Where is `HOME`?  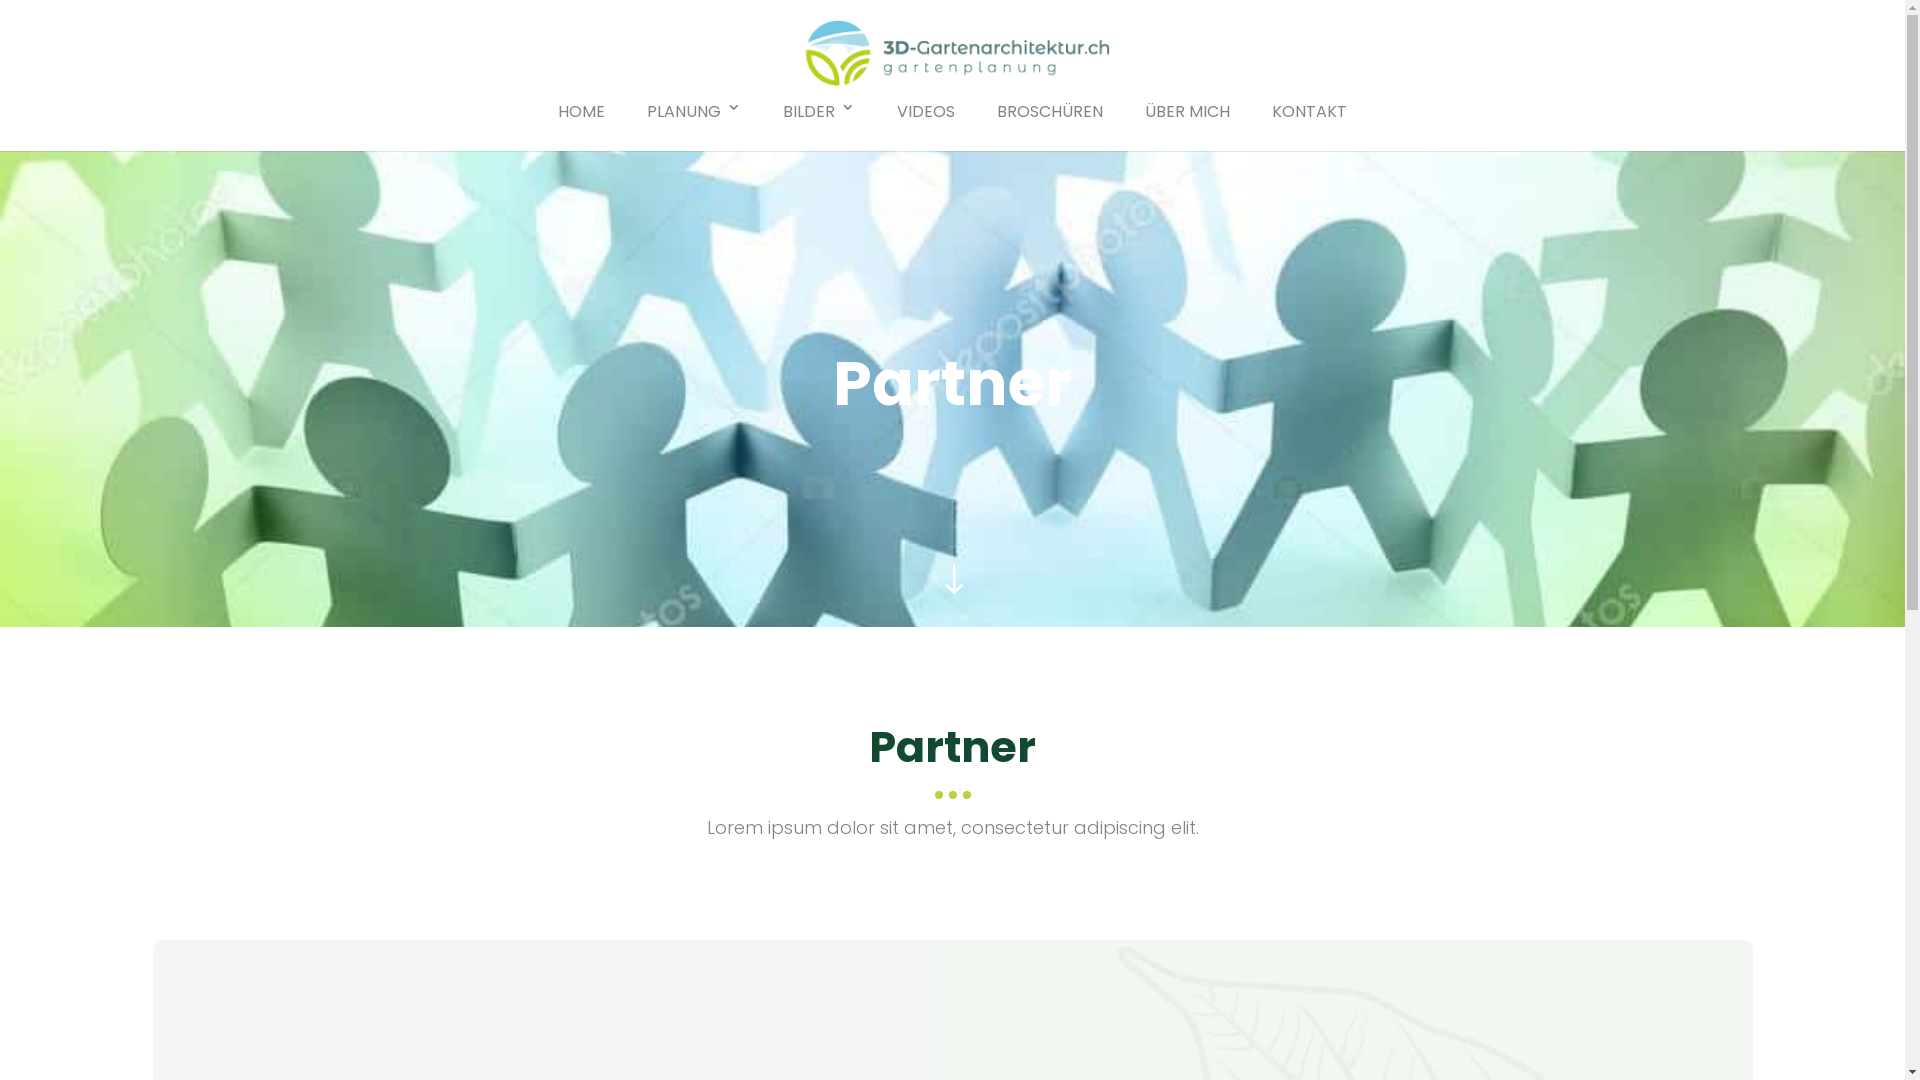 HOME is located at coordinates (582, 128).